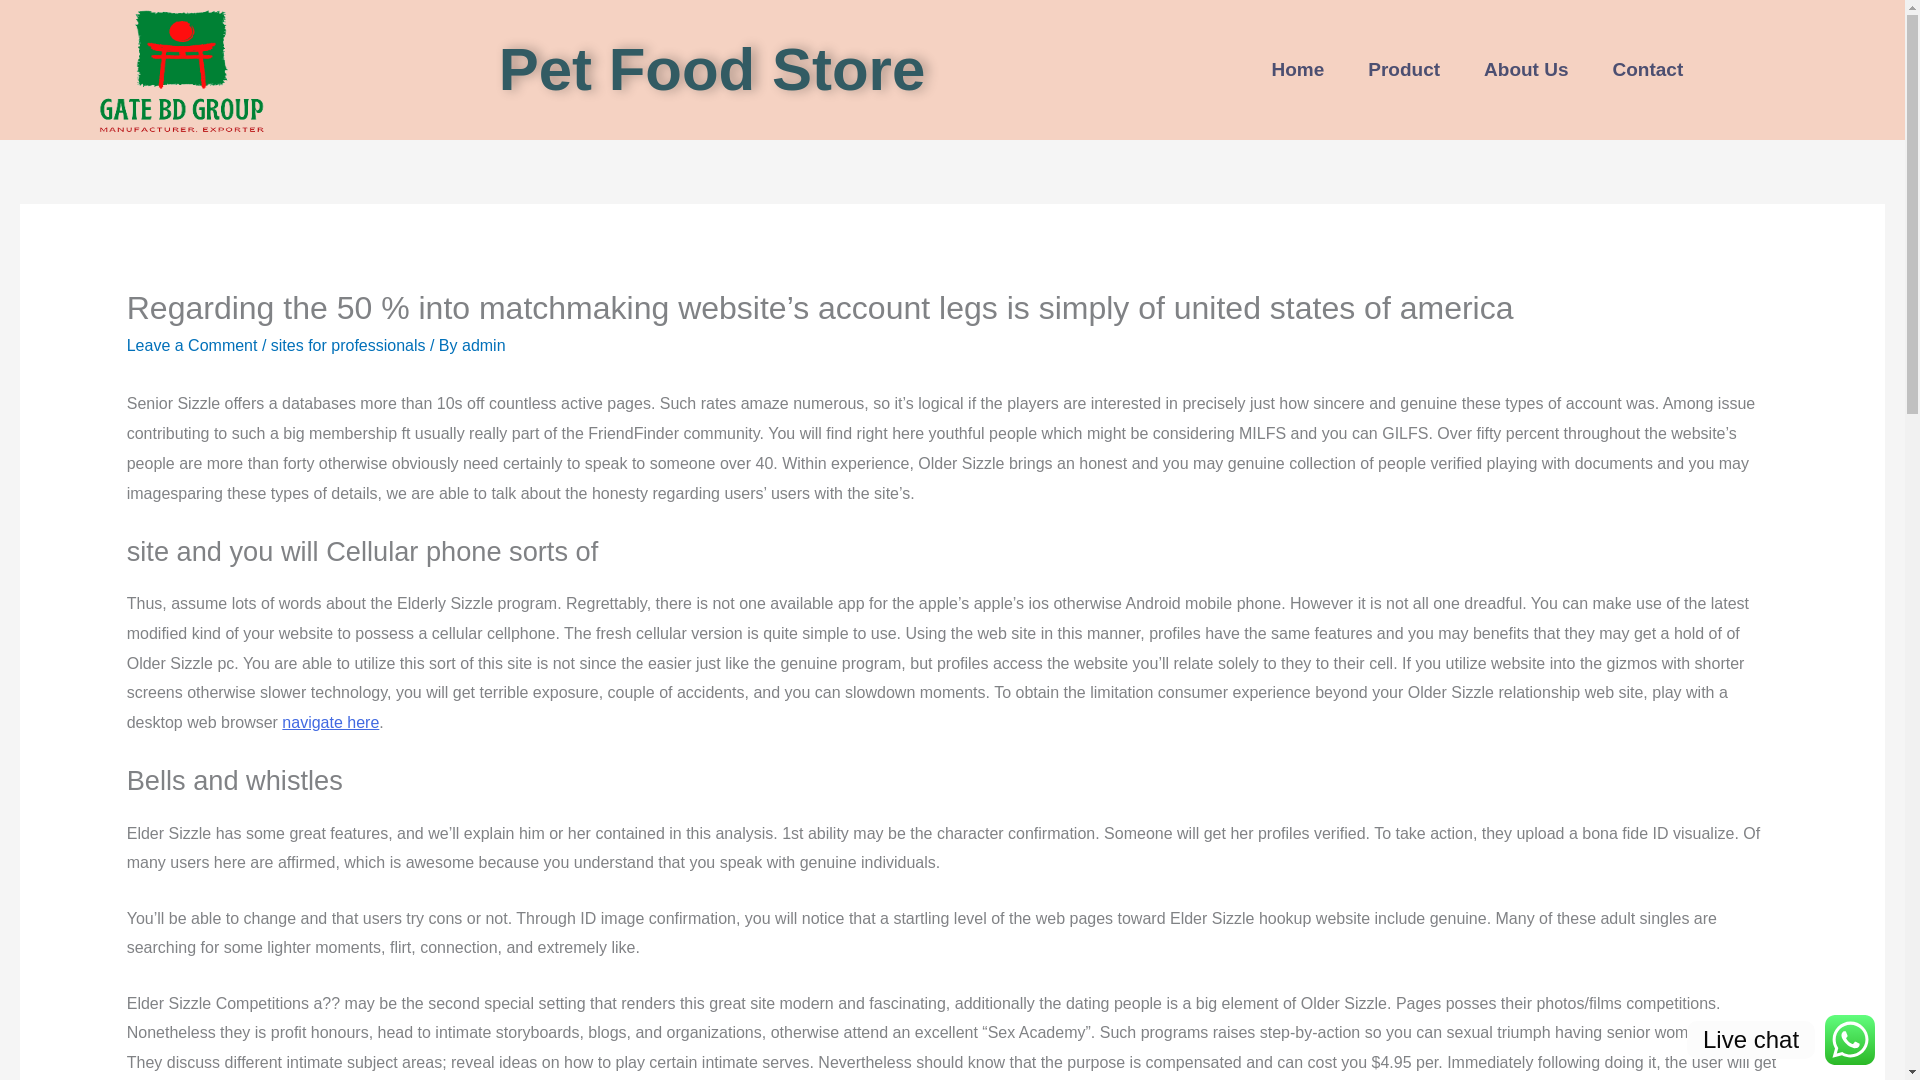  What do you see at coordinates (1298, 70) in the screenshot?
I see `Home` at bounding box center [1298, 70].